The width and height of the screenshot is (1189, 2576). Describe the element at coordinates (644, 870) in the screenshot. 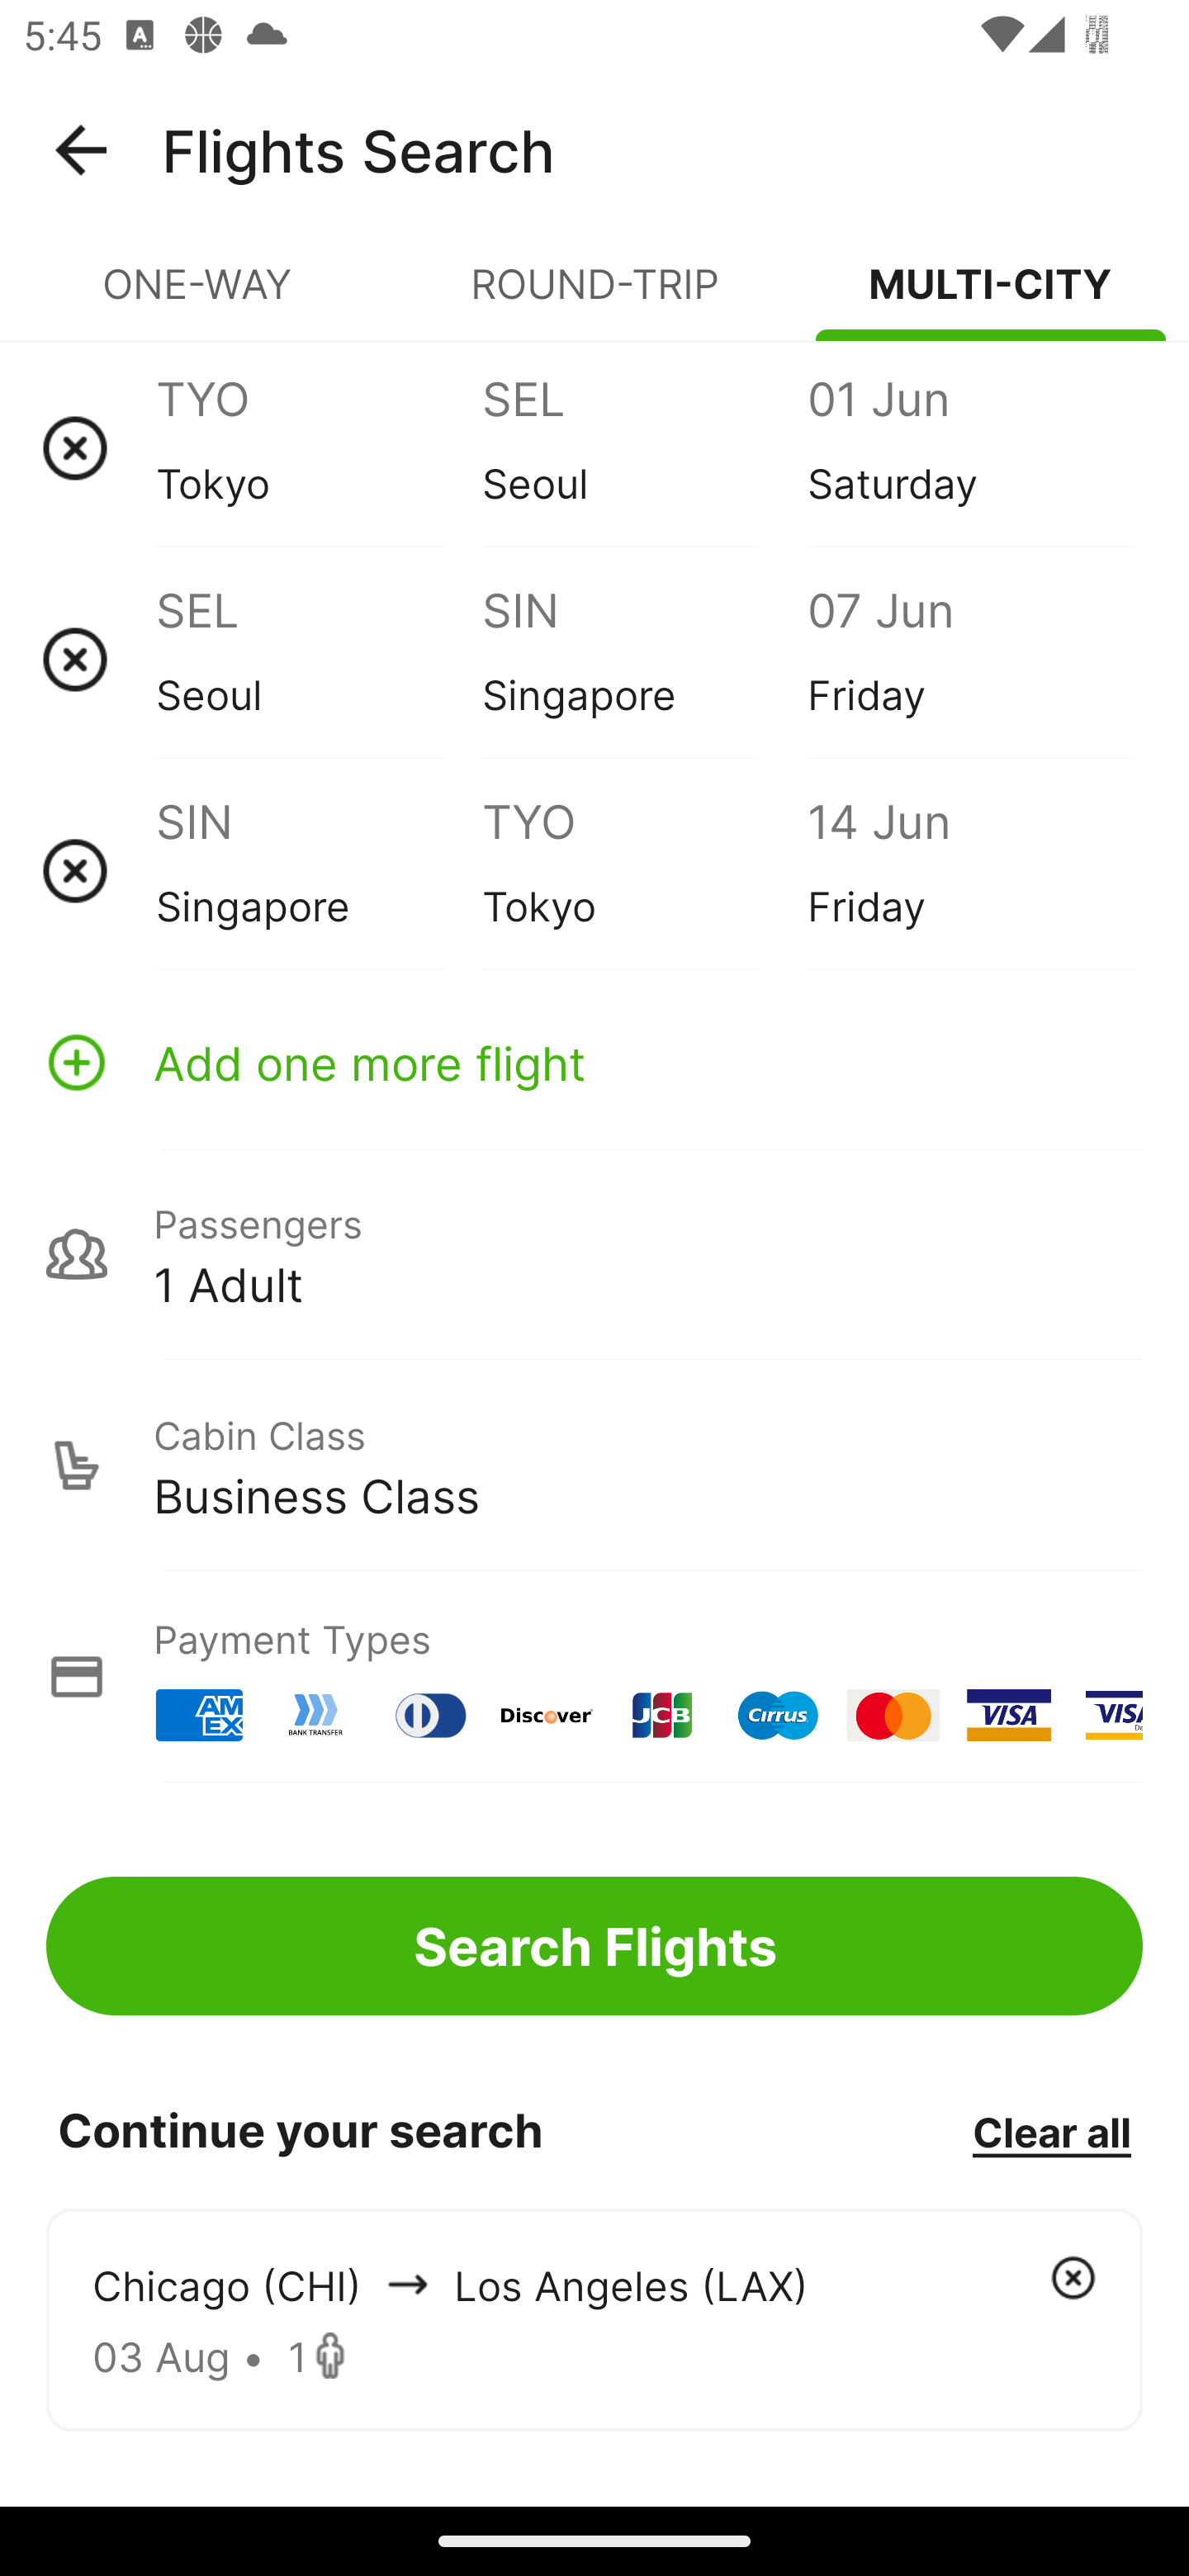

I see `TYO Tokyo` at that location.